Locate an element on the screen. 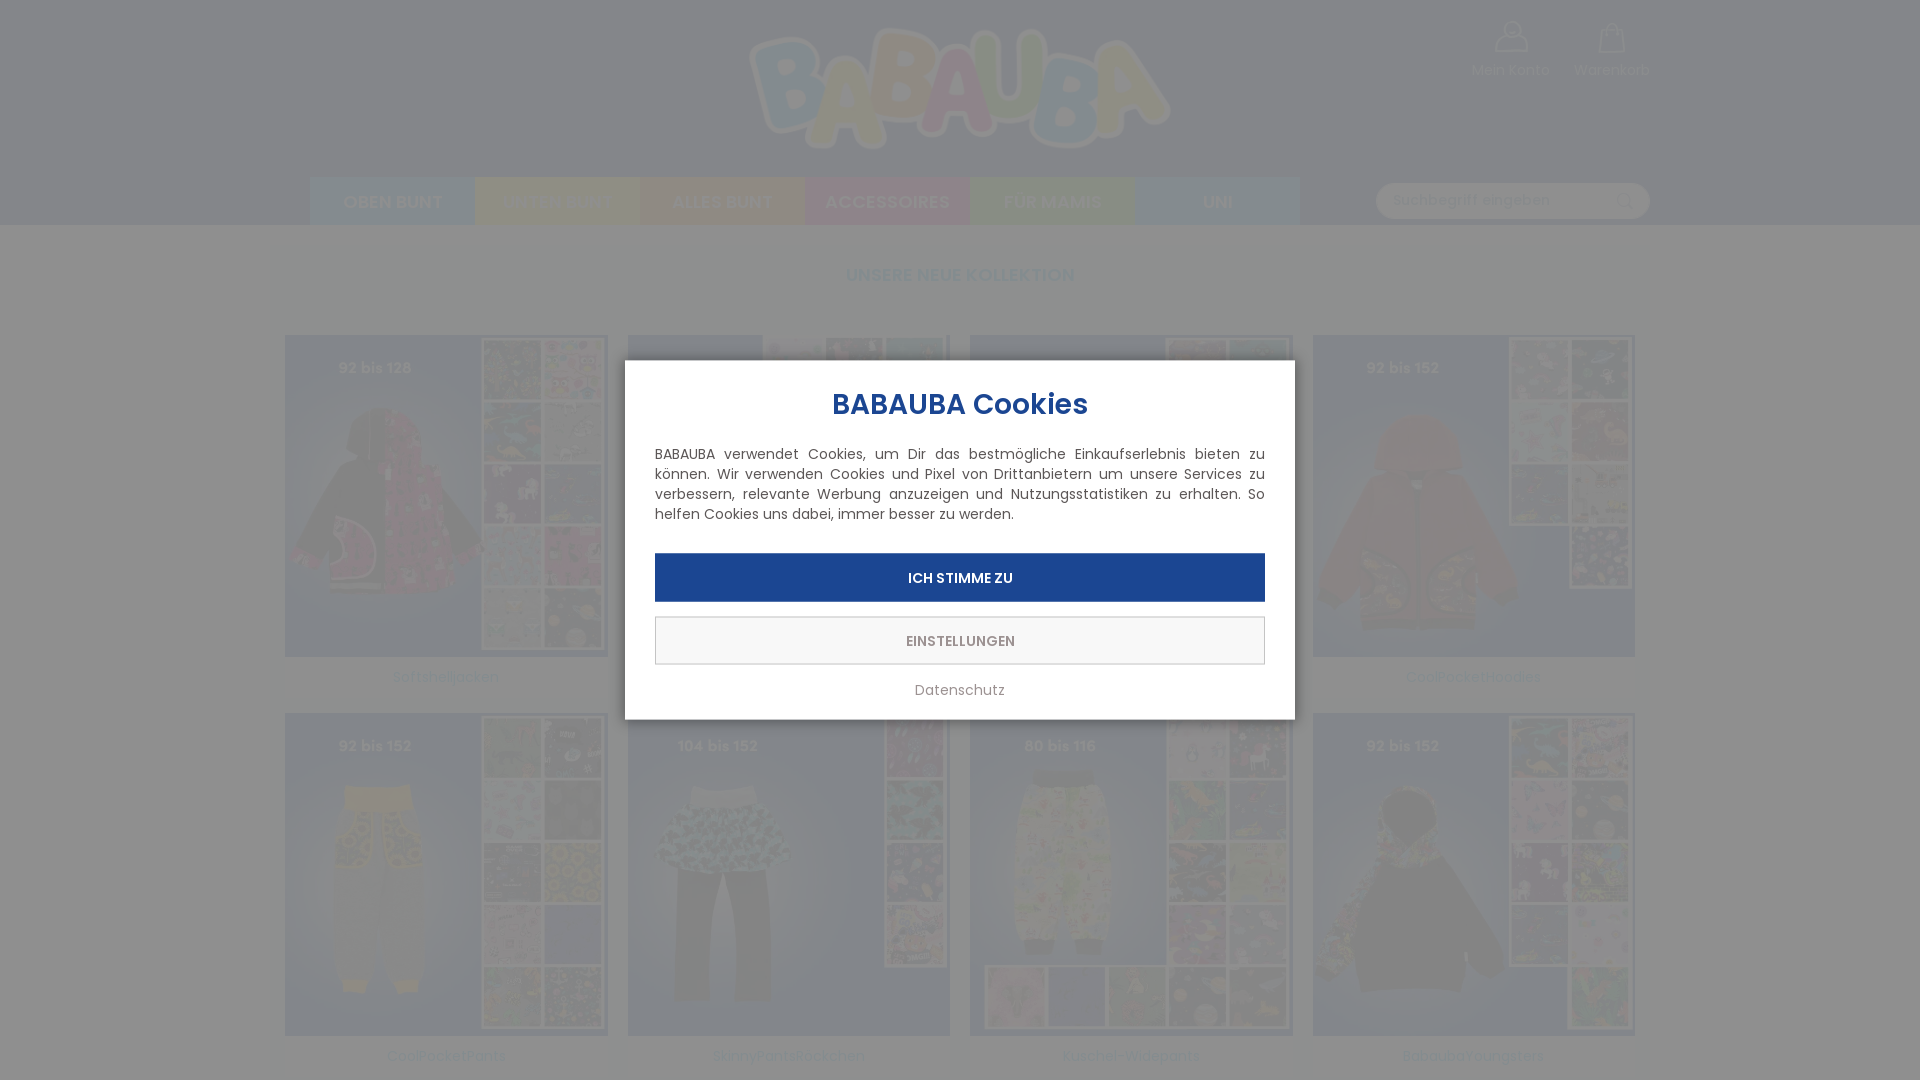 The width and height of the screenshot is (1920, 1080). CoolPocketHoodies is located at coordinates (1474, 496).